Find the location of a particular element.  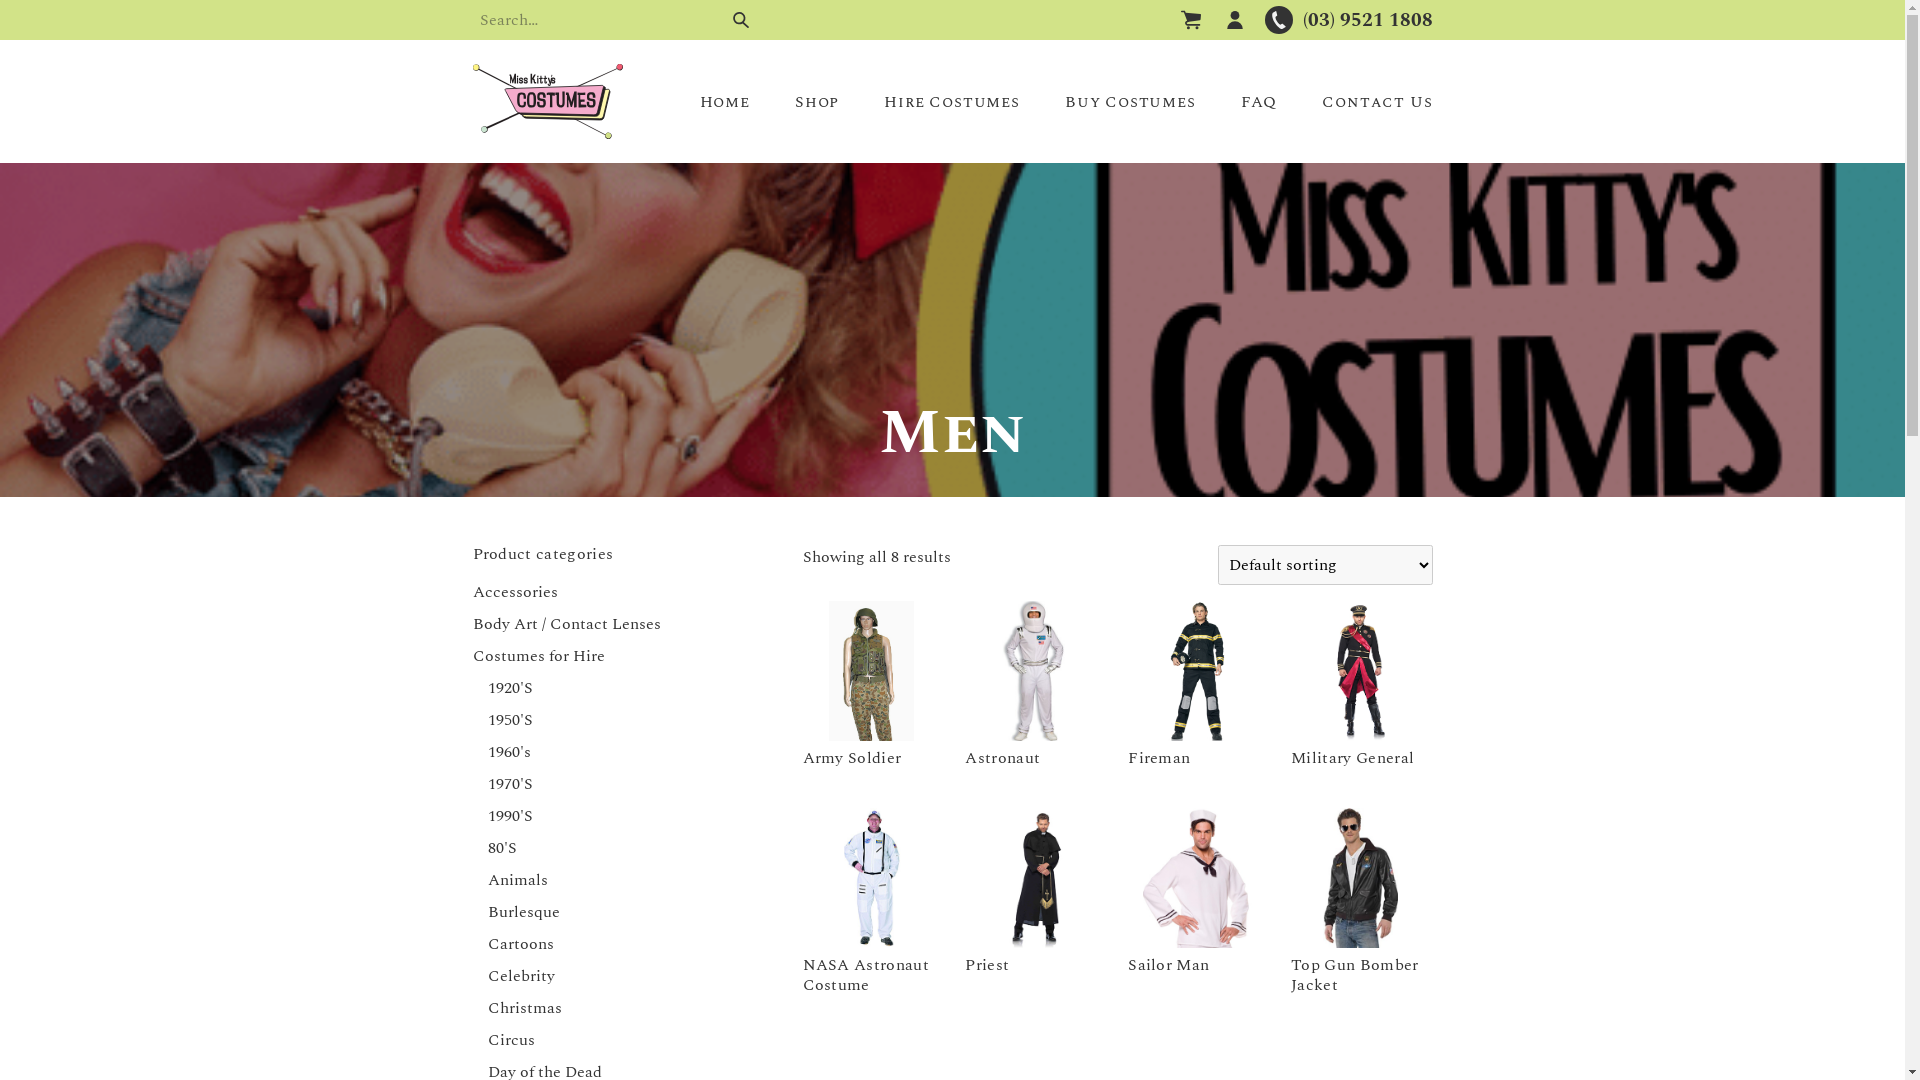

1950'S is located at coordinates (510, 720).